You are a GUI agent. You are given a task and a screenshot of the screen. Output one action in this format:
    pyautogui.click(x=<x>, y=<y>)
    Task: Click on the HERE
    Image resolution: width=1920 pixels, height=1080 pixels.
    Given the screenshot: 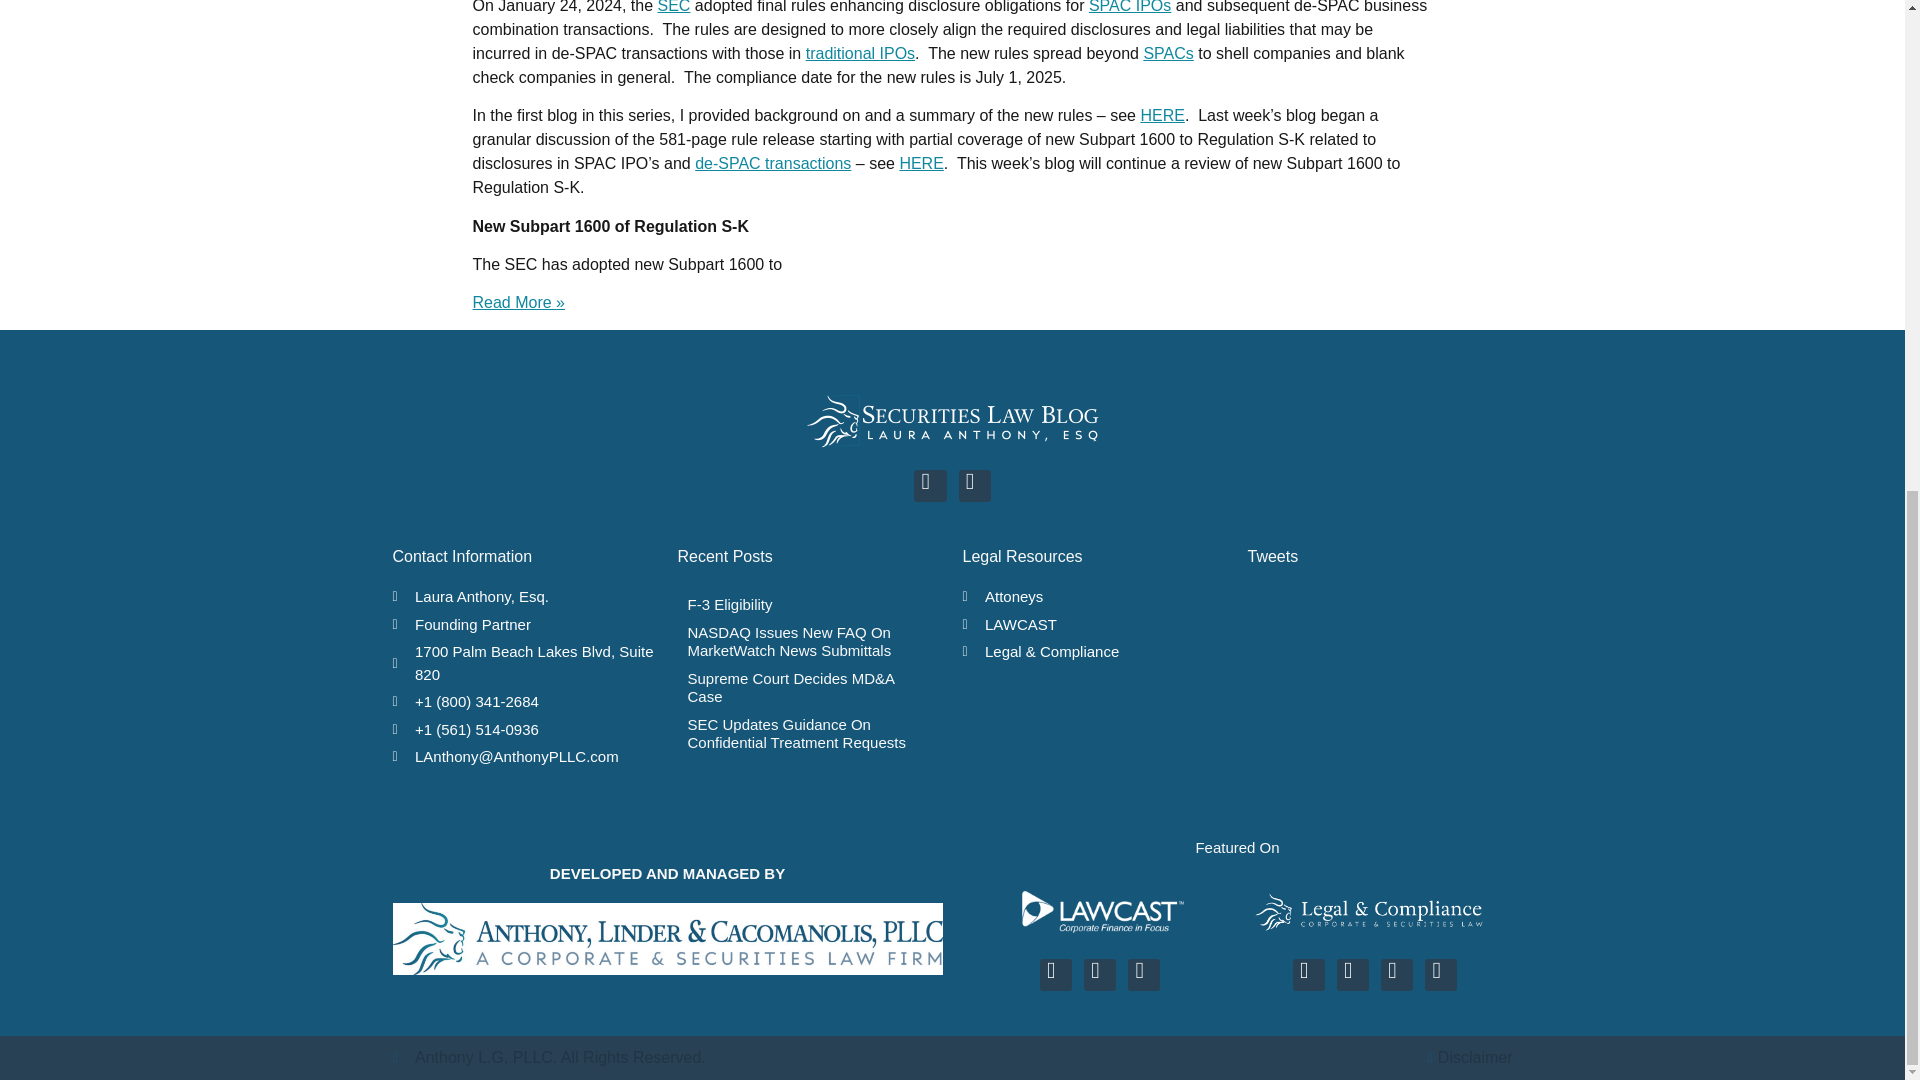 What is the action you would take?
    pyautogui.click(x=1162, y=115)
    